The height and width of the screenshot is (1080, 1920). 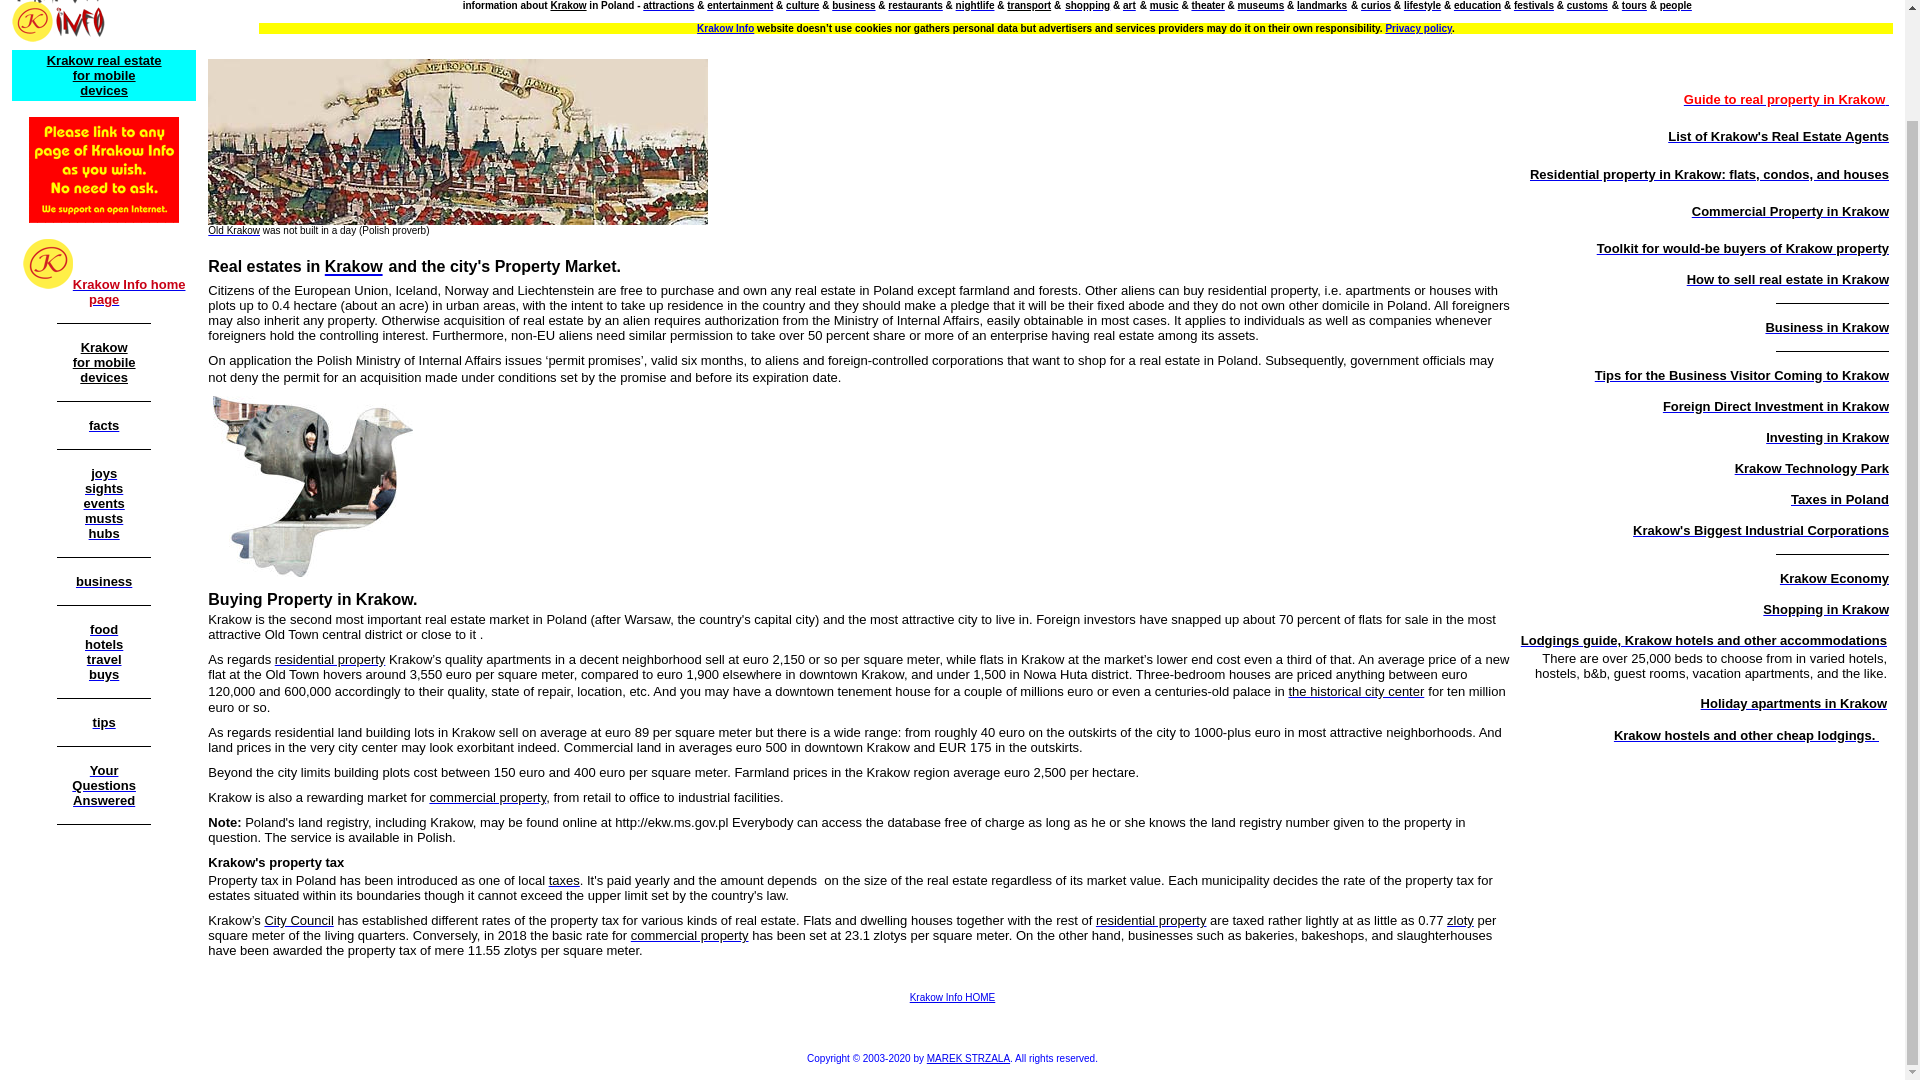 What do you see at coordinates (725, 28) in the screenshot?
I see `Krakow Info` at bounding box center [725, 28].